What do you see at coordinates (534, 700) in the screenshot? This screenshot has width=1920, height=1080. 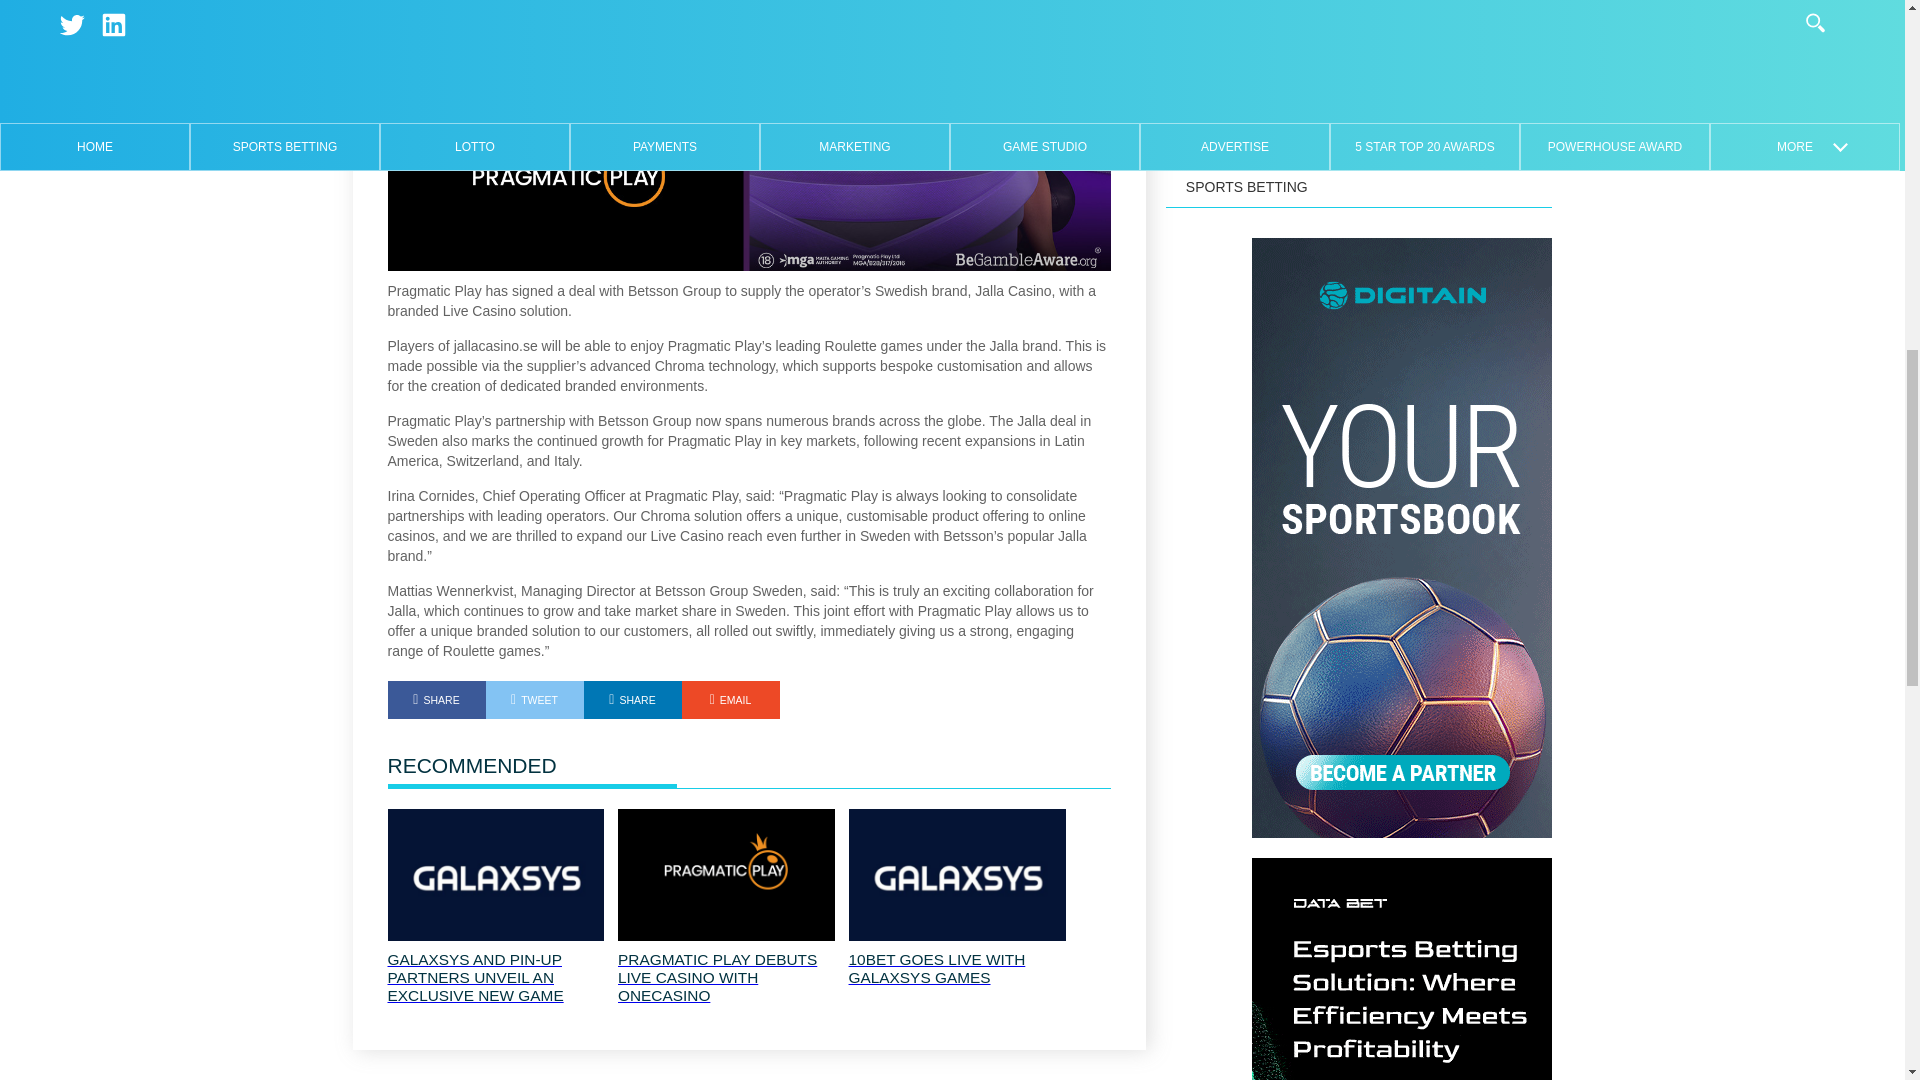 I see `Twitter` at bounding box center [534, 700].